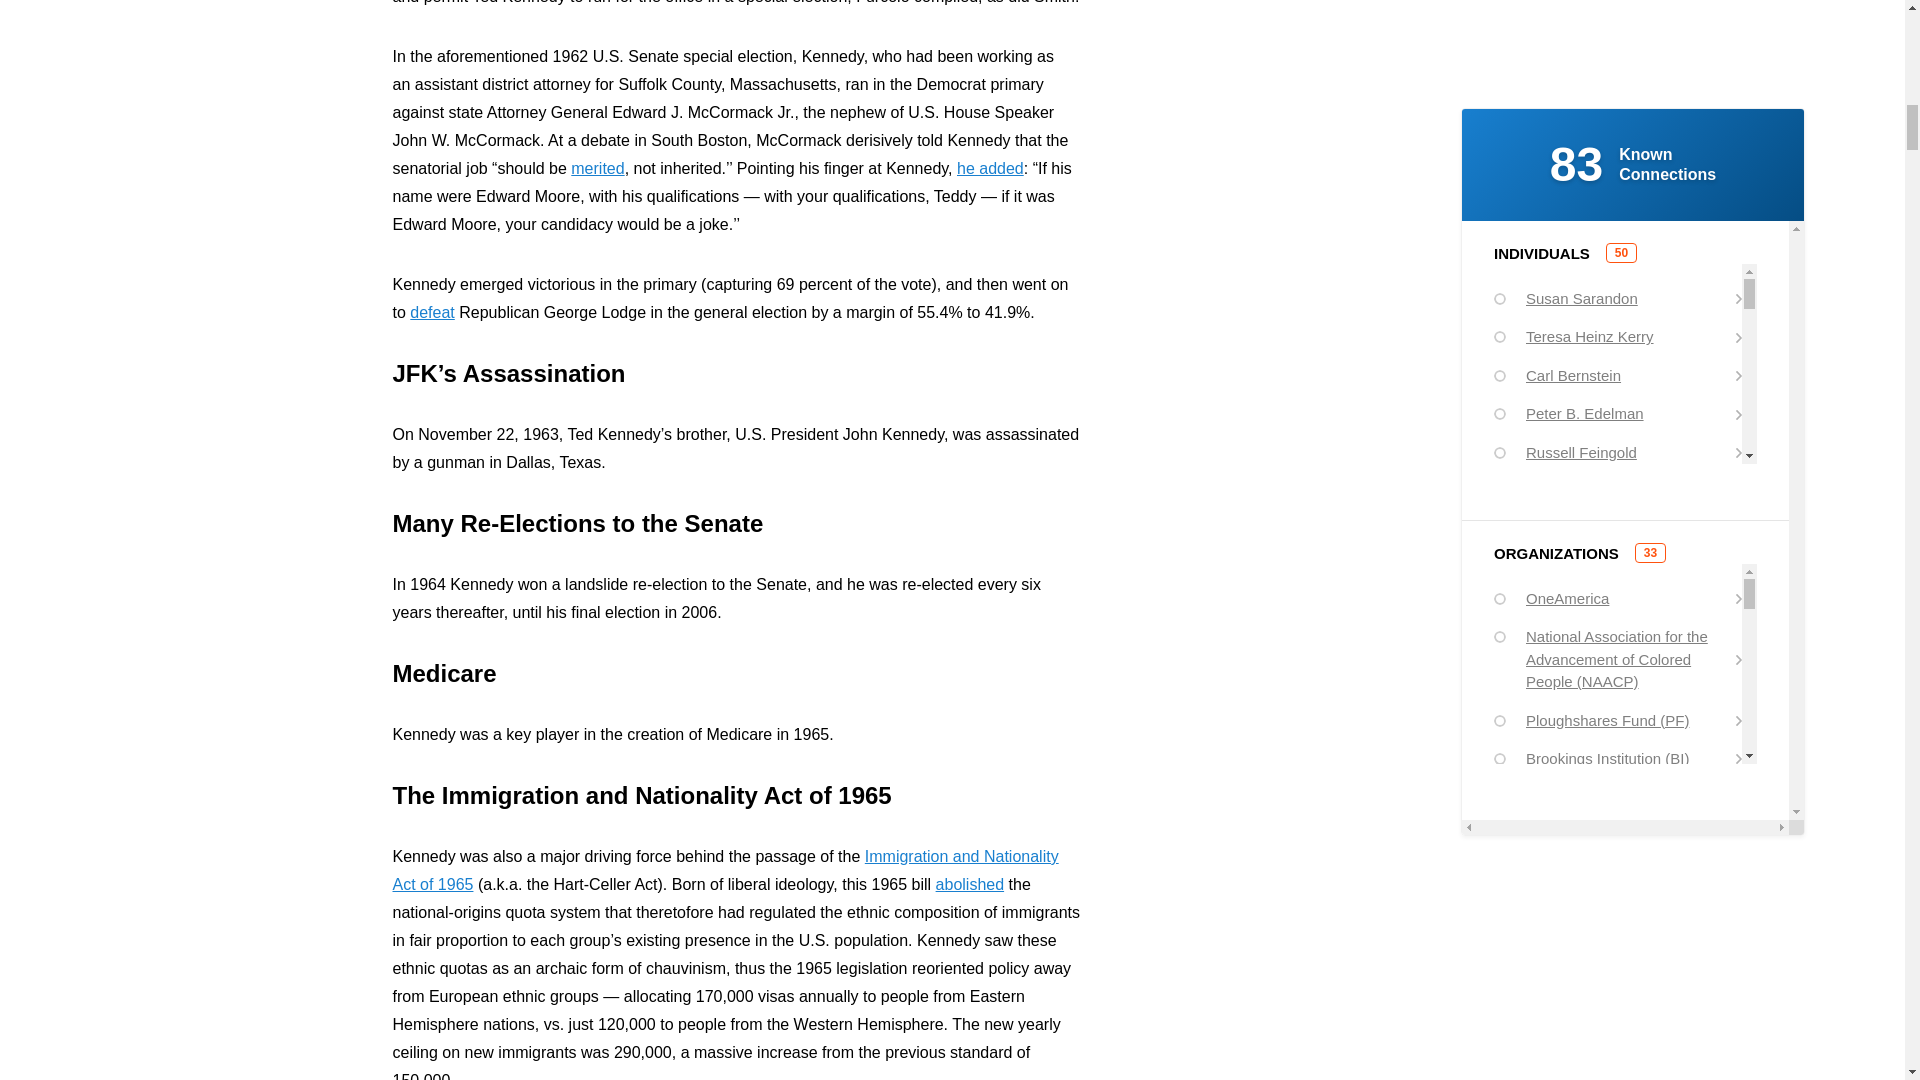 The image size is (1920, 1080). What do you see at coordinates (970, 884) in the screenshot?
I see `abolished` at bounding box center [970, 884].